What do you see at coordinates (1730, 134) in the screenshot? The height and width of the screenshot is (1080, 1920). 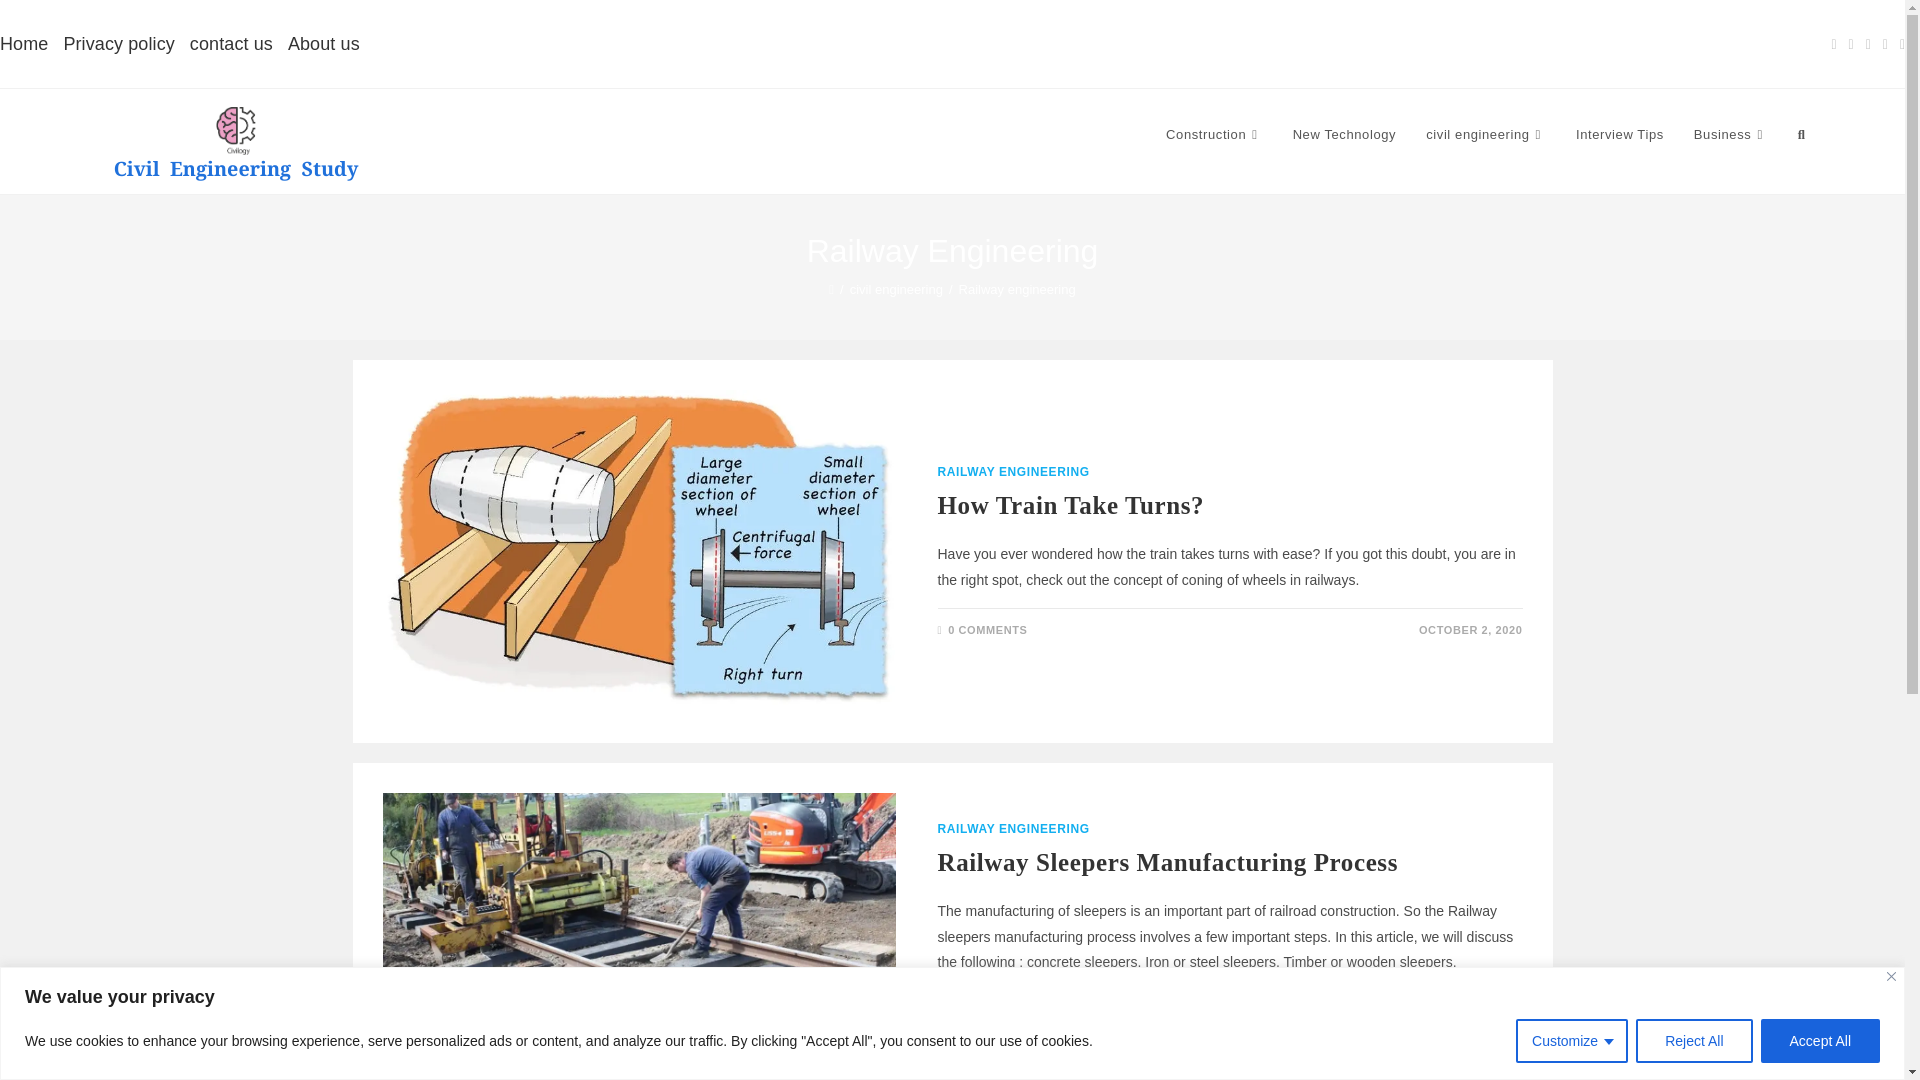 I see `Business` at bounding box center [1730, 134].